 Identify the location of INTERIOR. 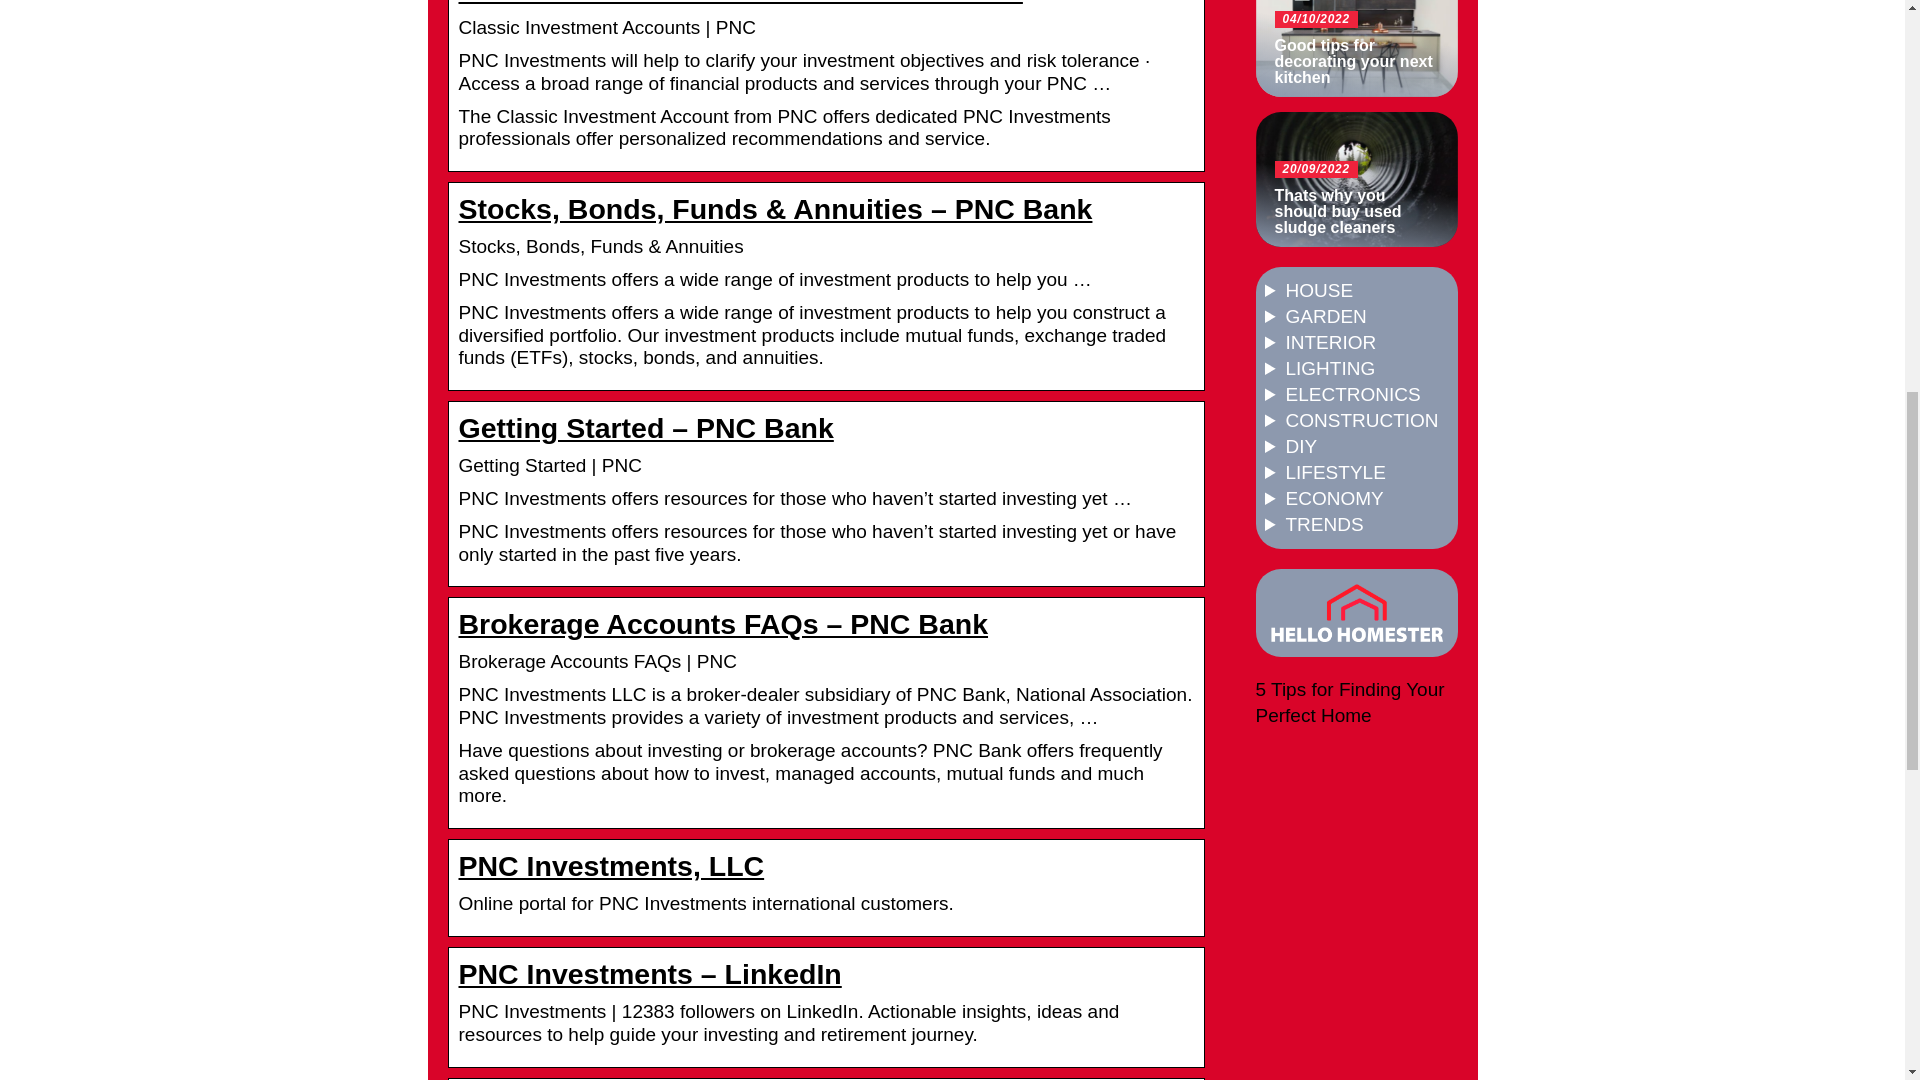
(1331, 342).